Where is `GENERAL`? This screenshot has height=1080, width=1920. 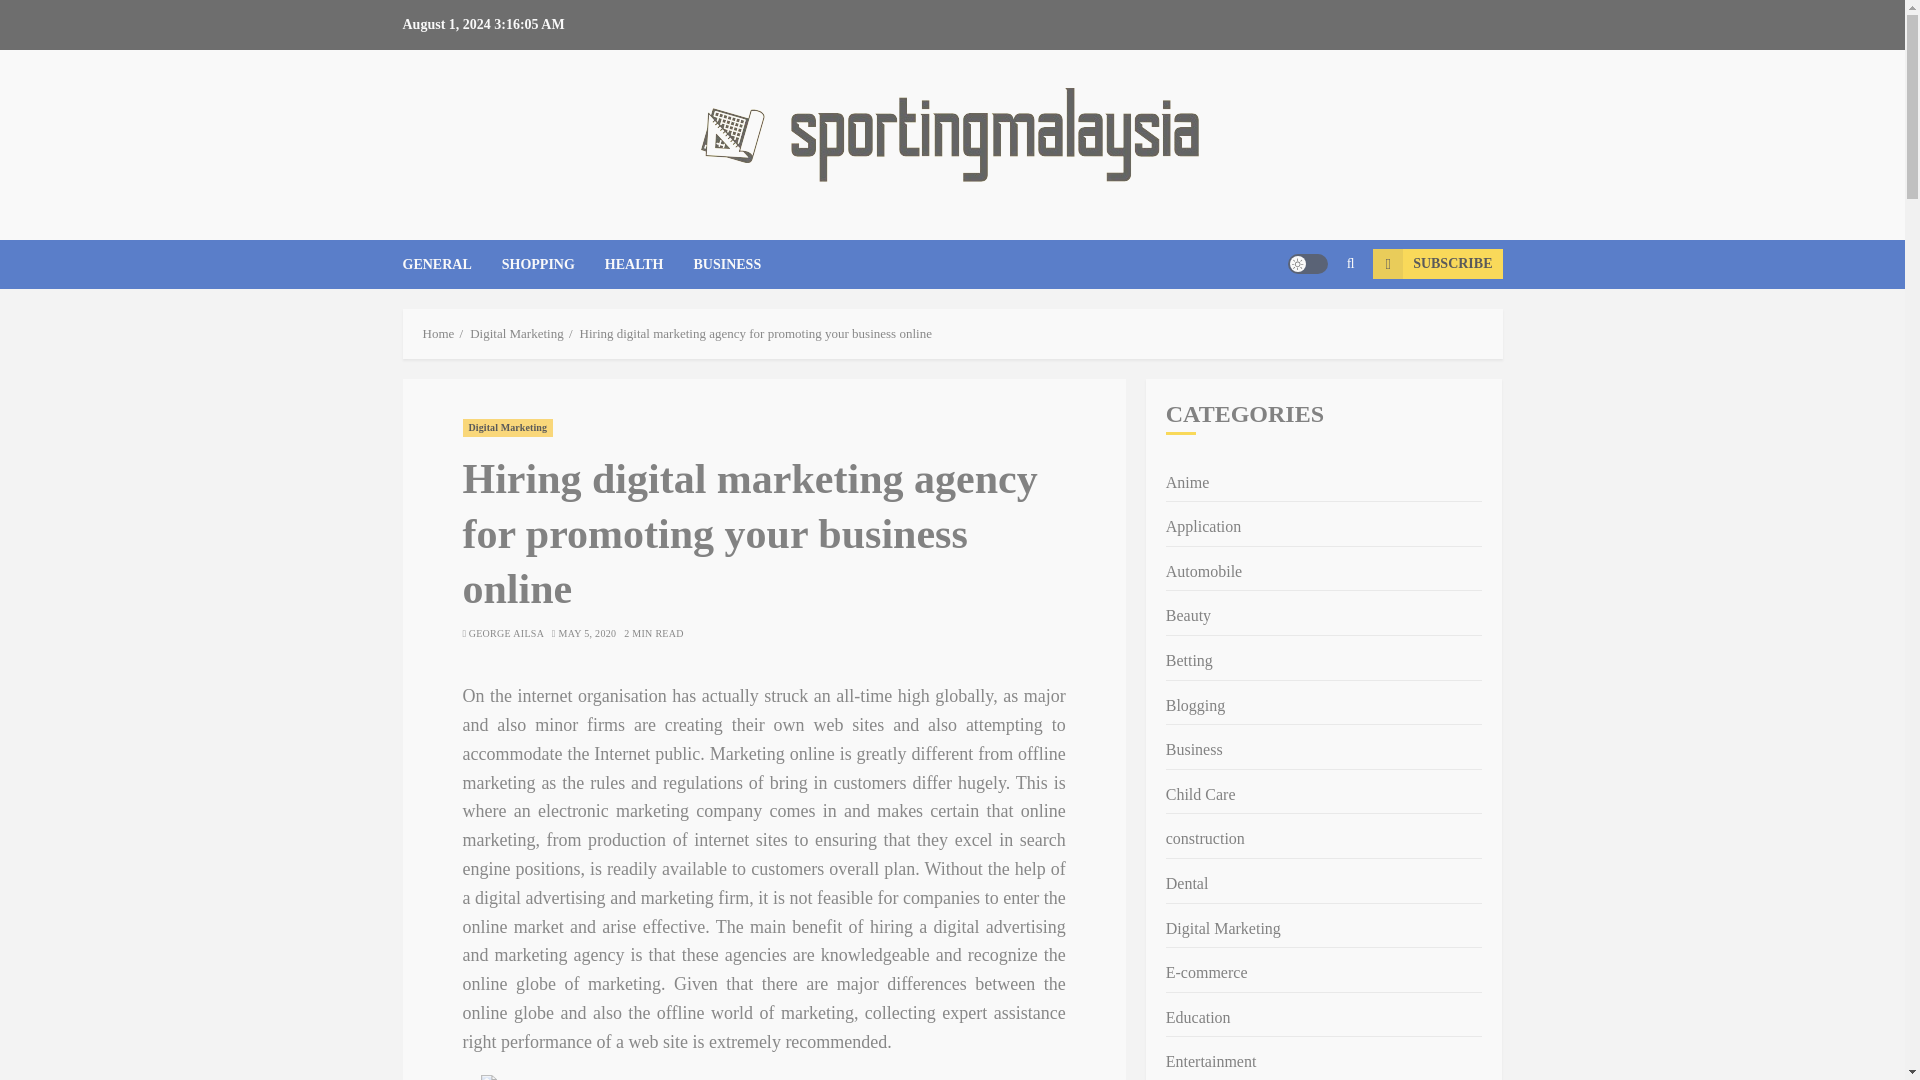
GENERAL is located at coordinates (451, 264).